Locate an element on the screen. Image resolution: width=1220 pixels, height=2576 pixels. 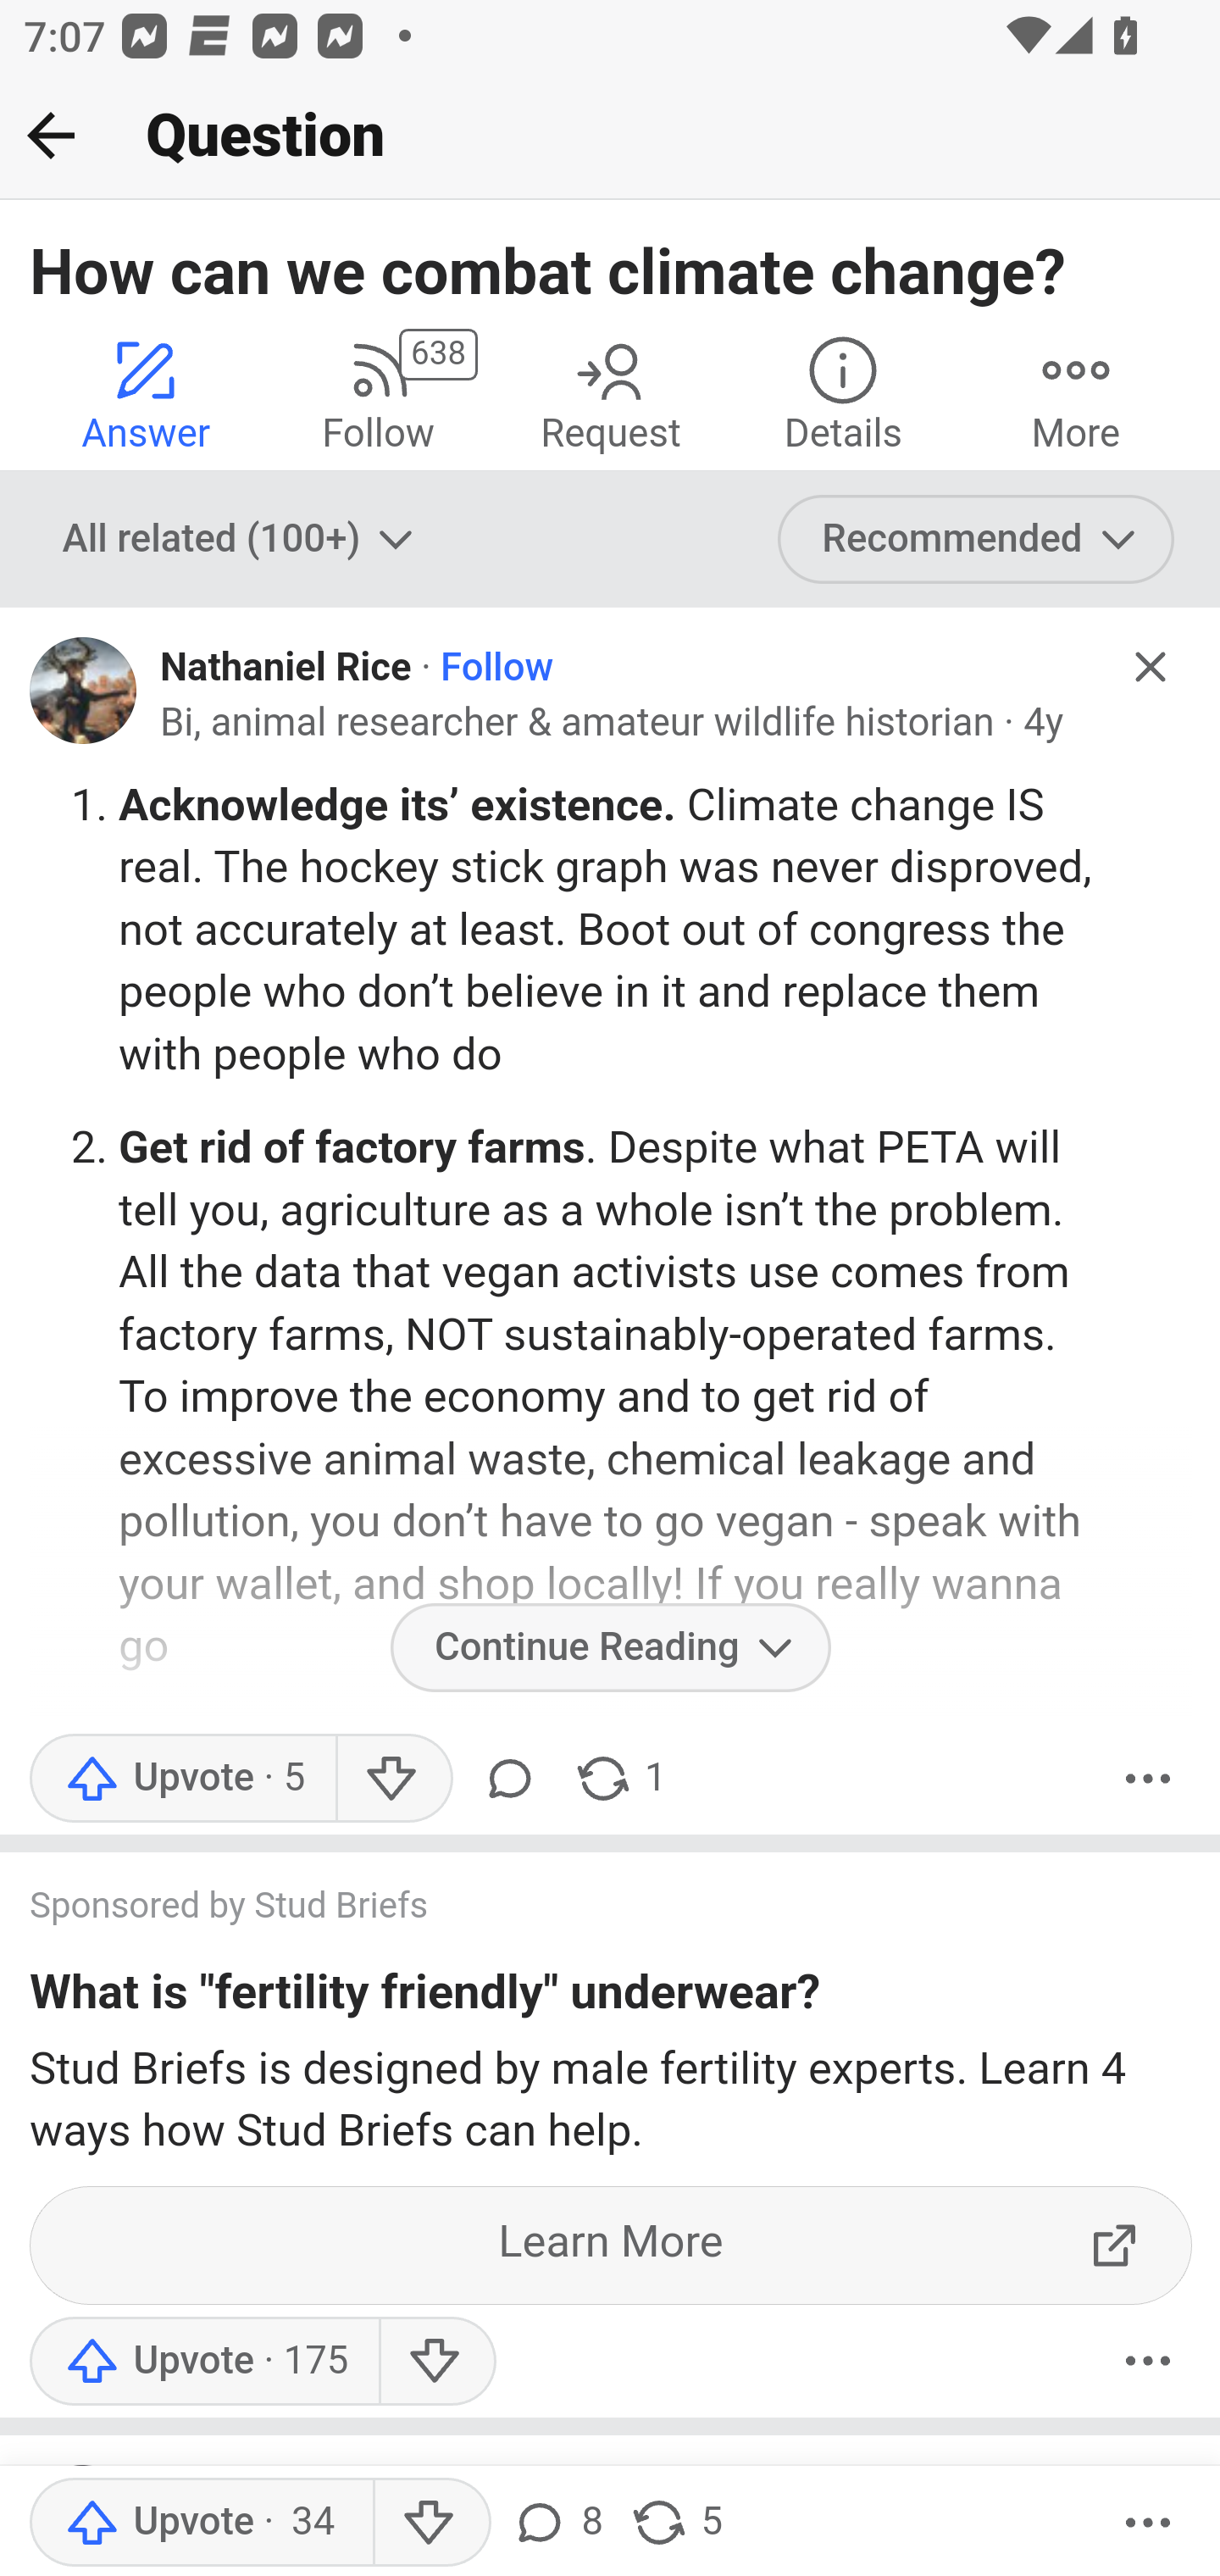
Details is located at coordinates (843, 394).